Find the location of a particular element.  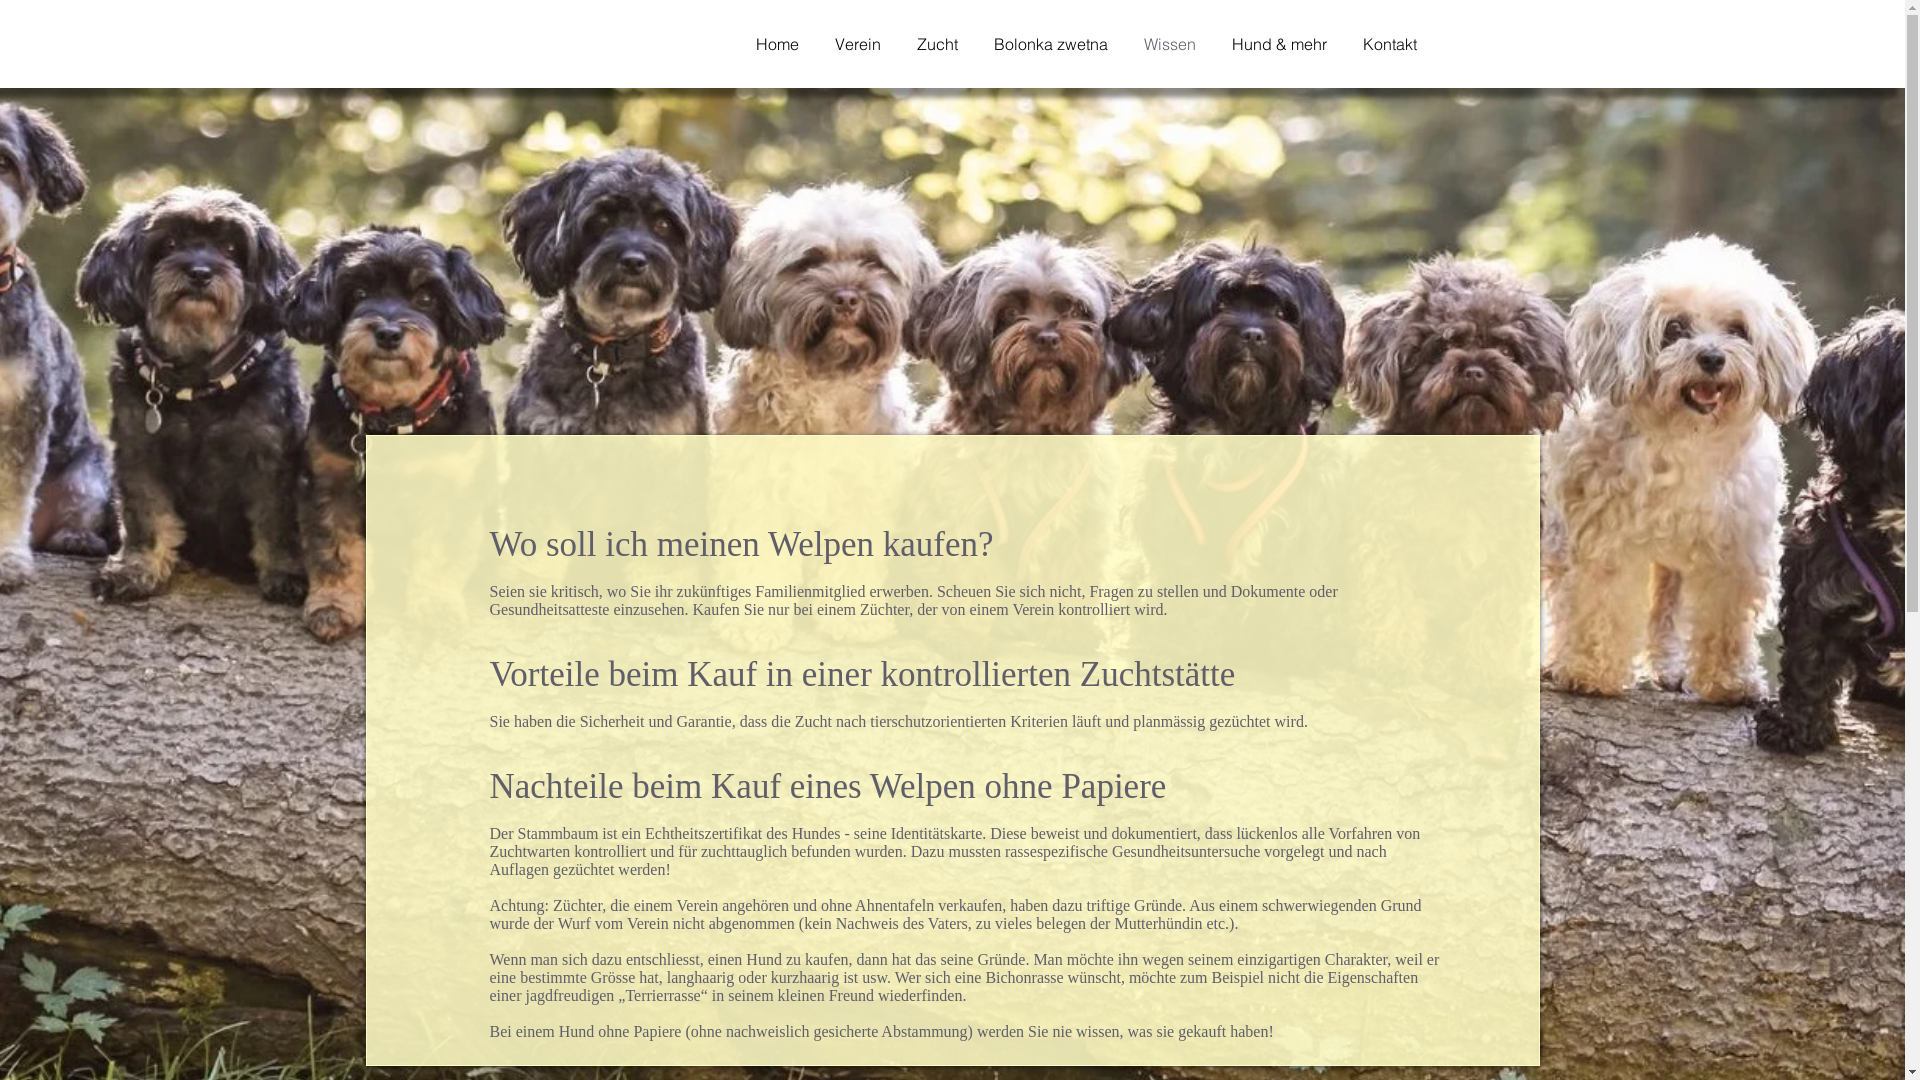

Zucht is located at coordinates (944, 44).